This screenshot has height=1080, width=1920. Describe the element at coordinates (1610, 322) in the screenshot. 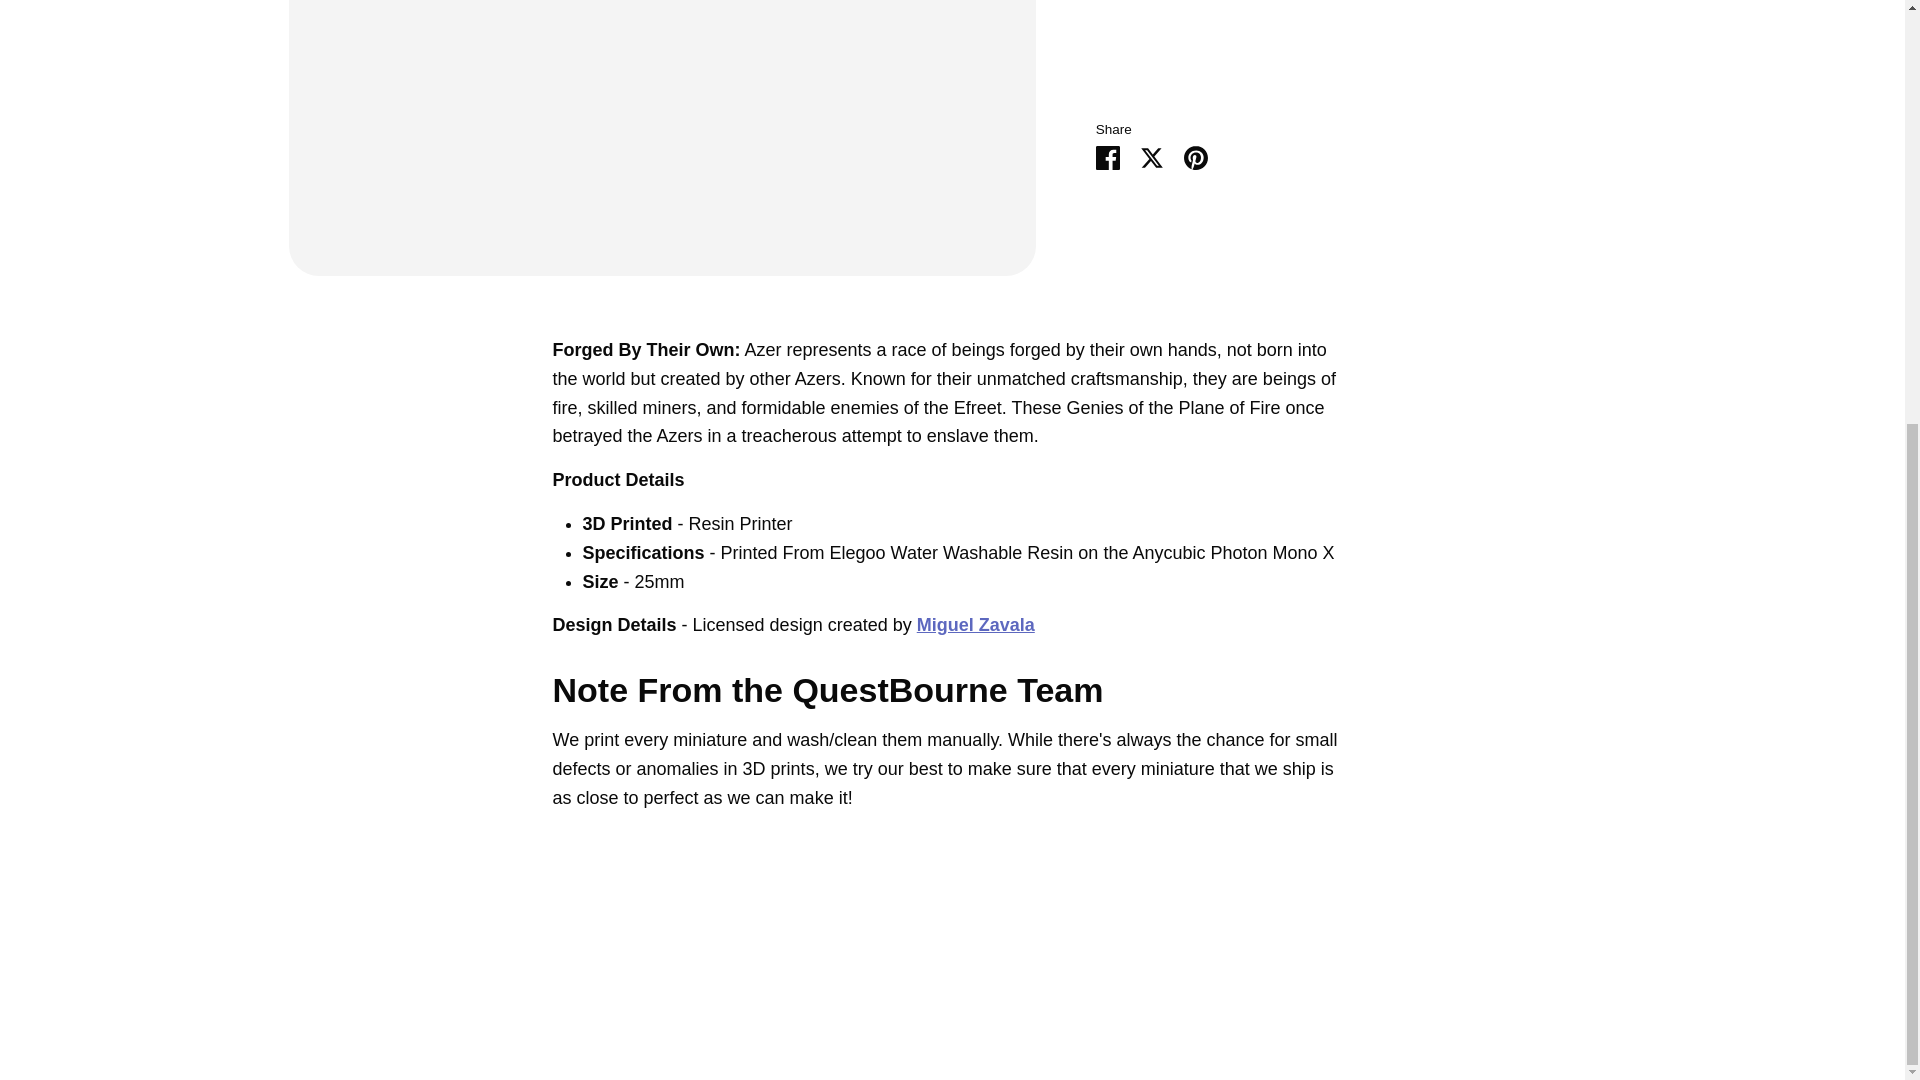

I see `PayPal` at that location.